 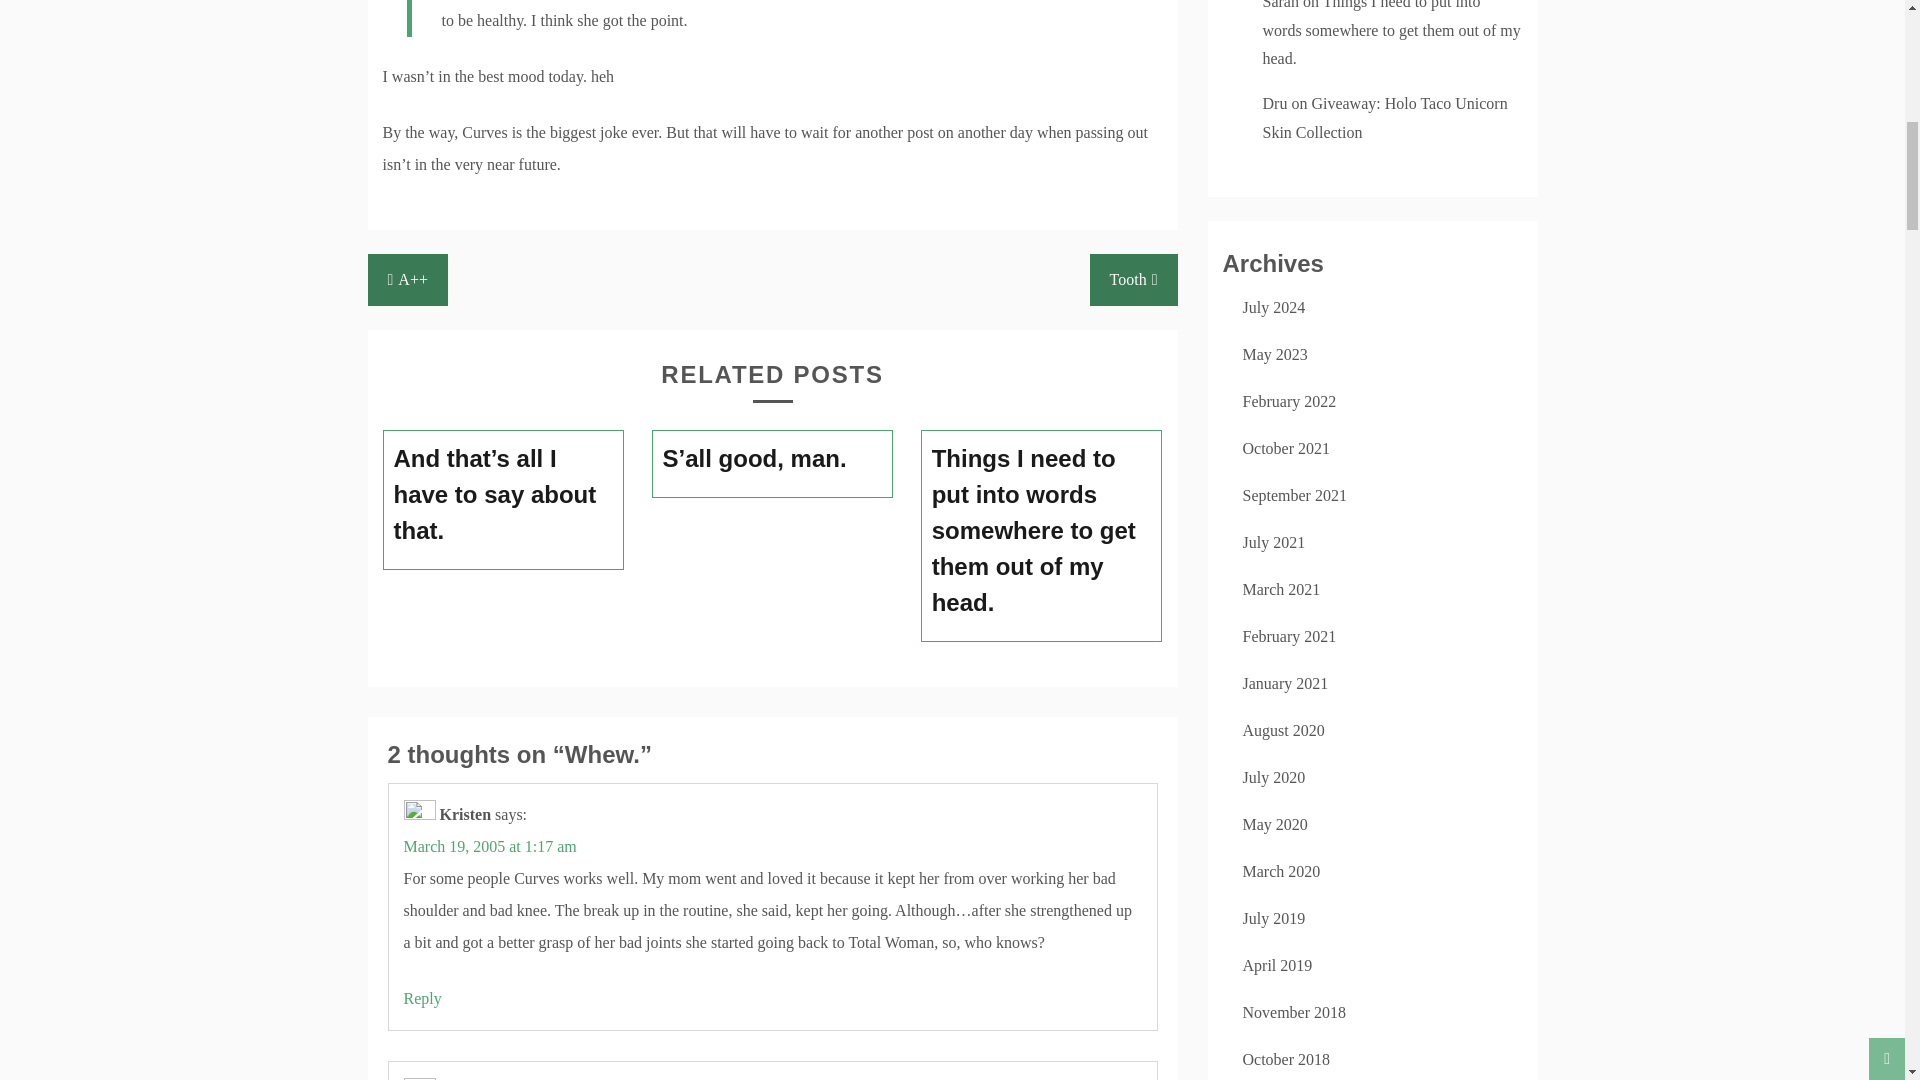 I want to click on Tooth, so click(x=1134, y=279).